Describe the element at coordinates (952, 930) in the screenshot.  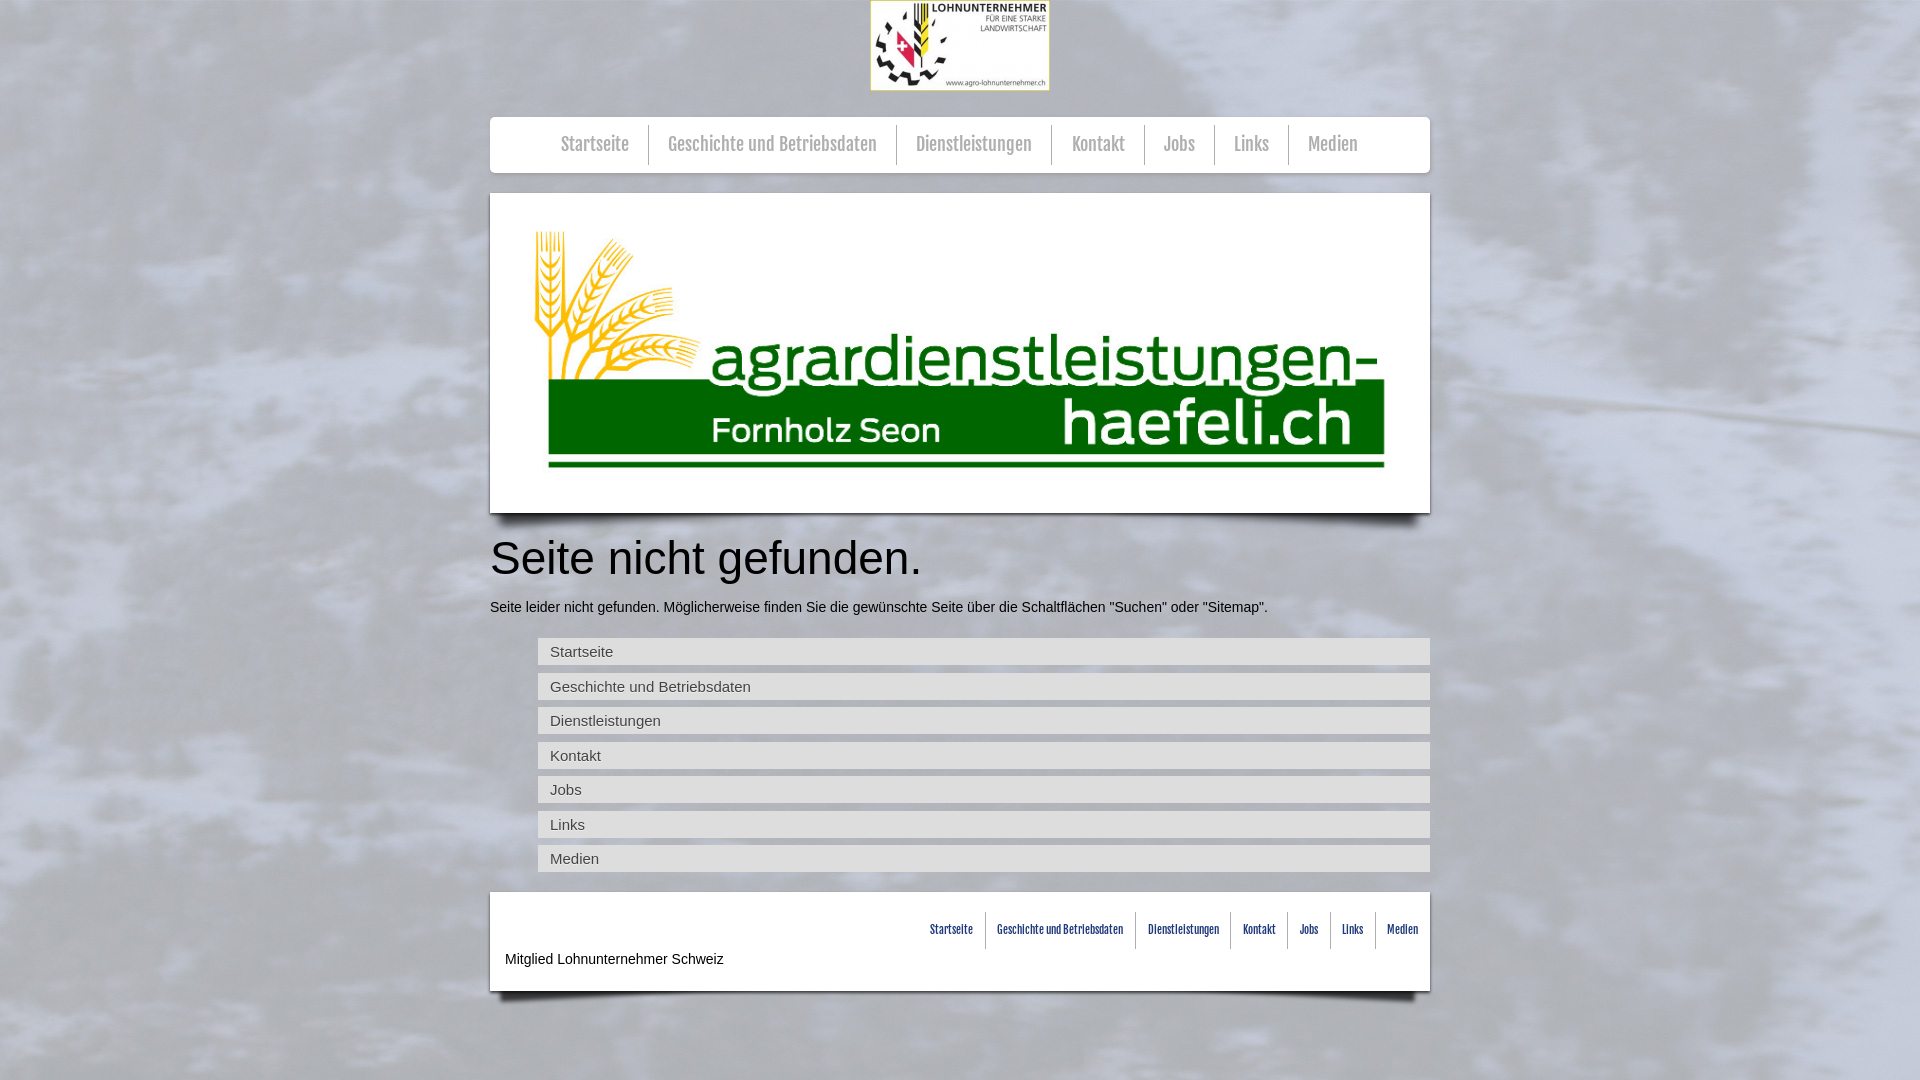
I see `Startseite` at that location.